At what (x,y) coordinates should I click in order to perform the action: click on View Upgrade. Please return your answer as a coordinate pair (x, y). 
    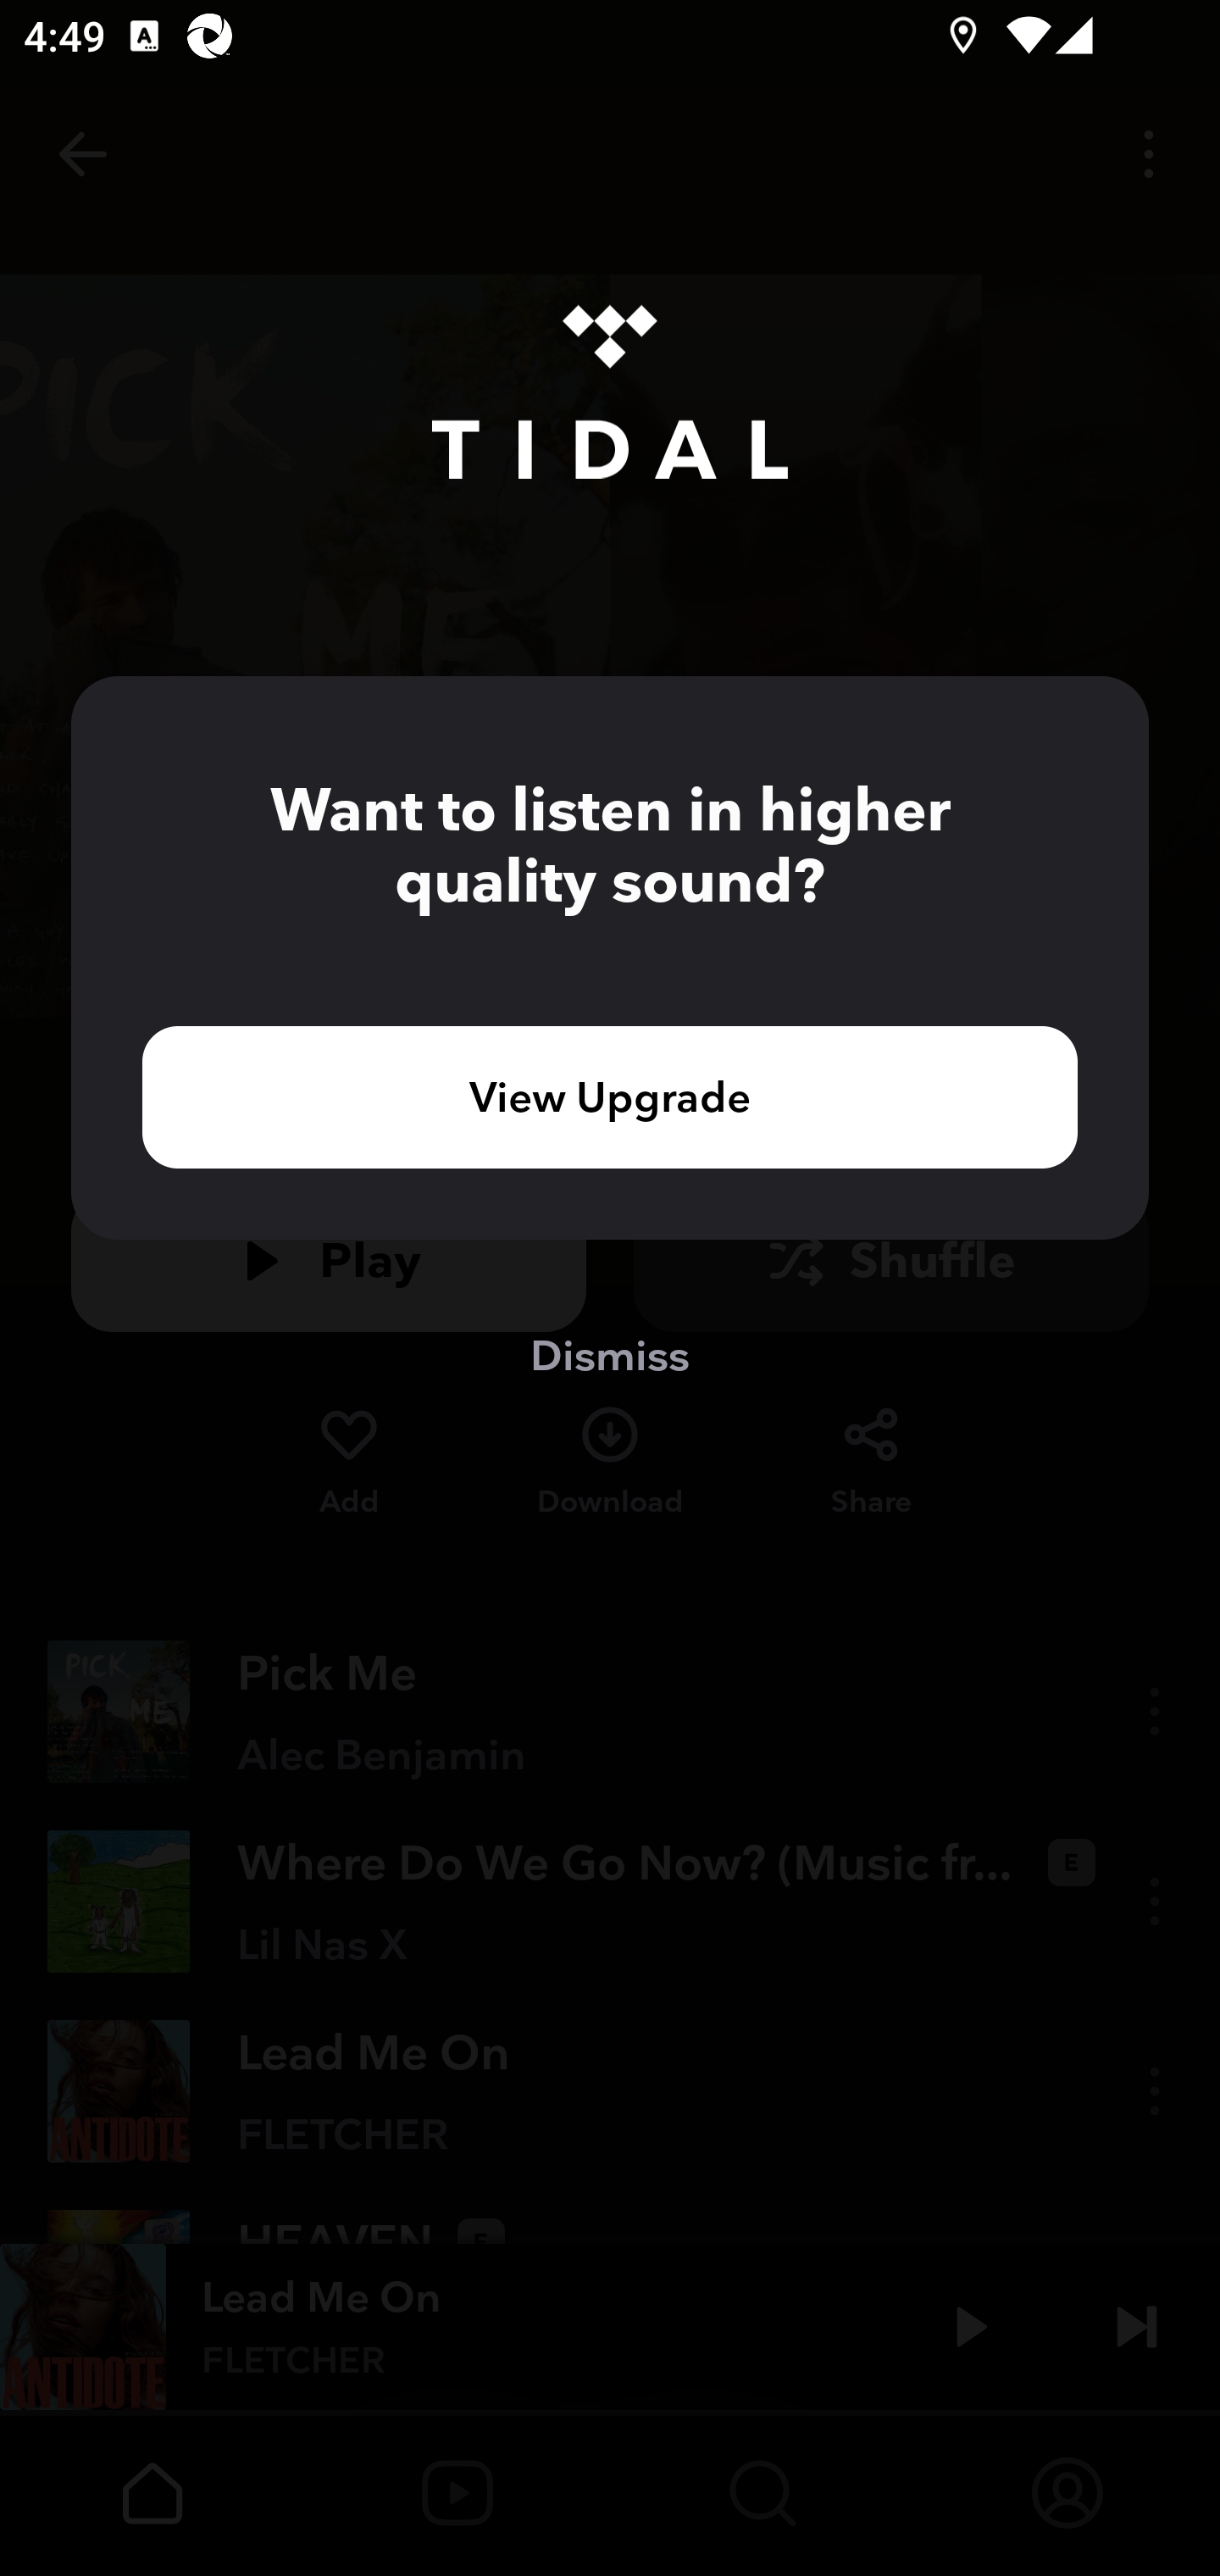
    Looking at the image, I should click on (610, 1096).